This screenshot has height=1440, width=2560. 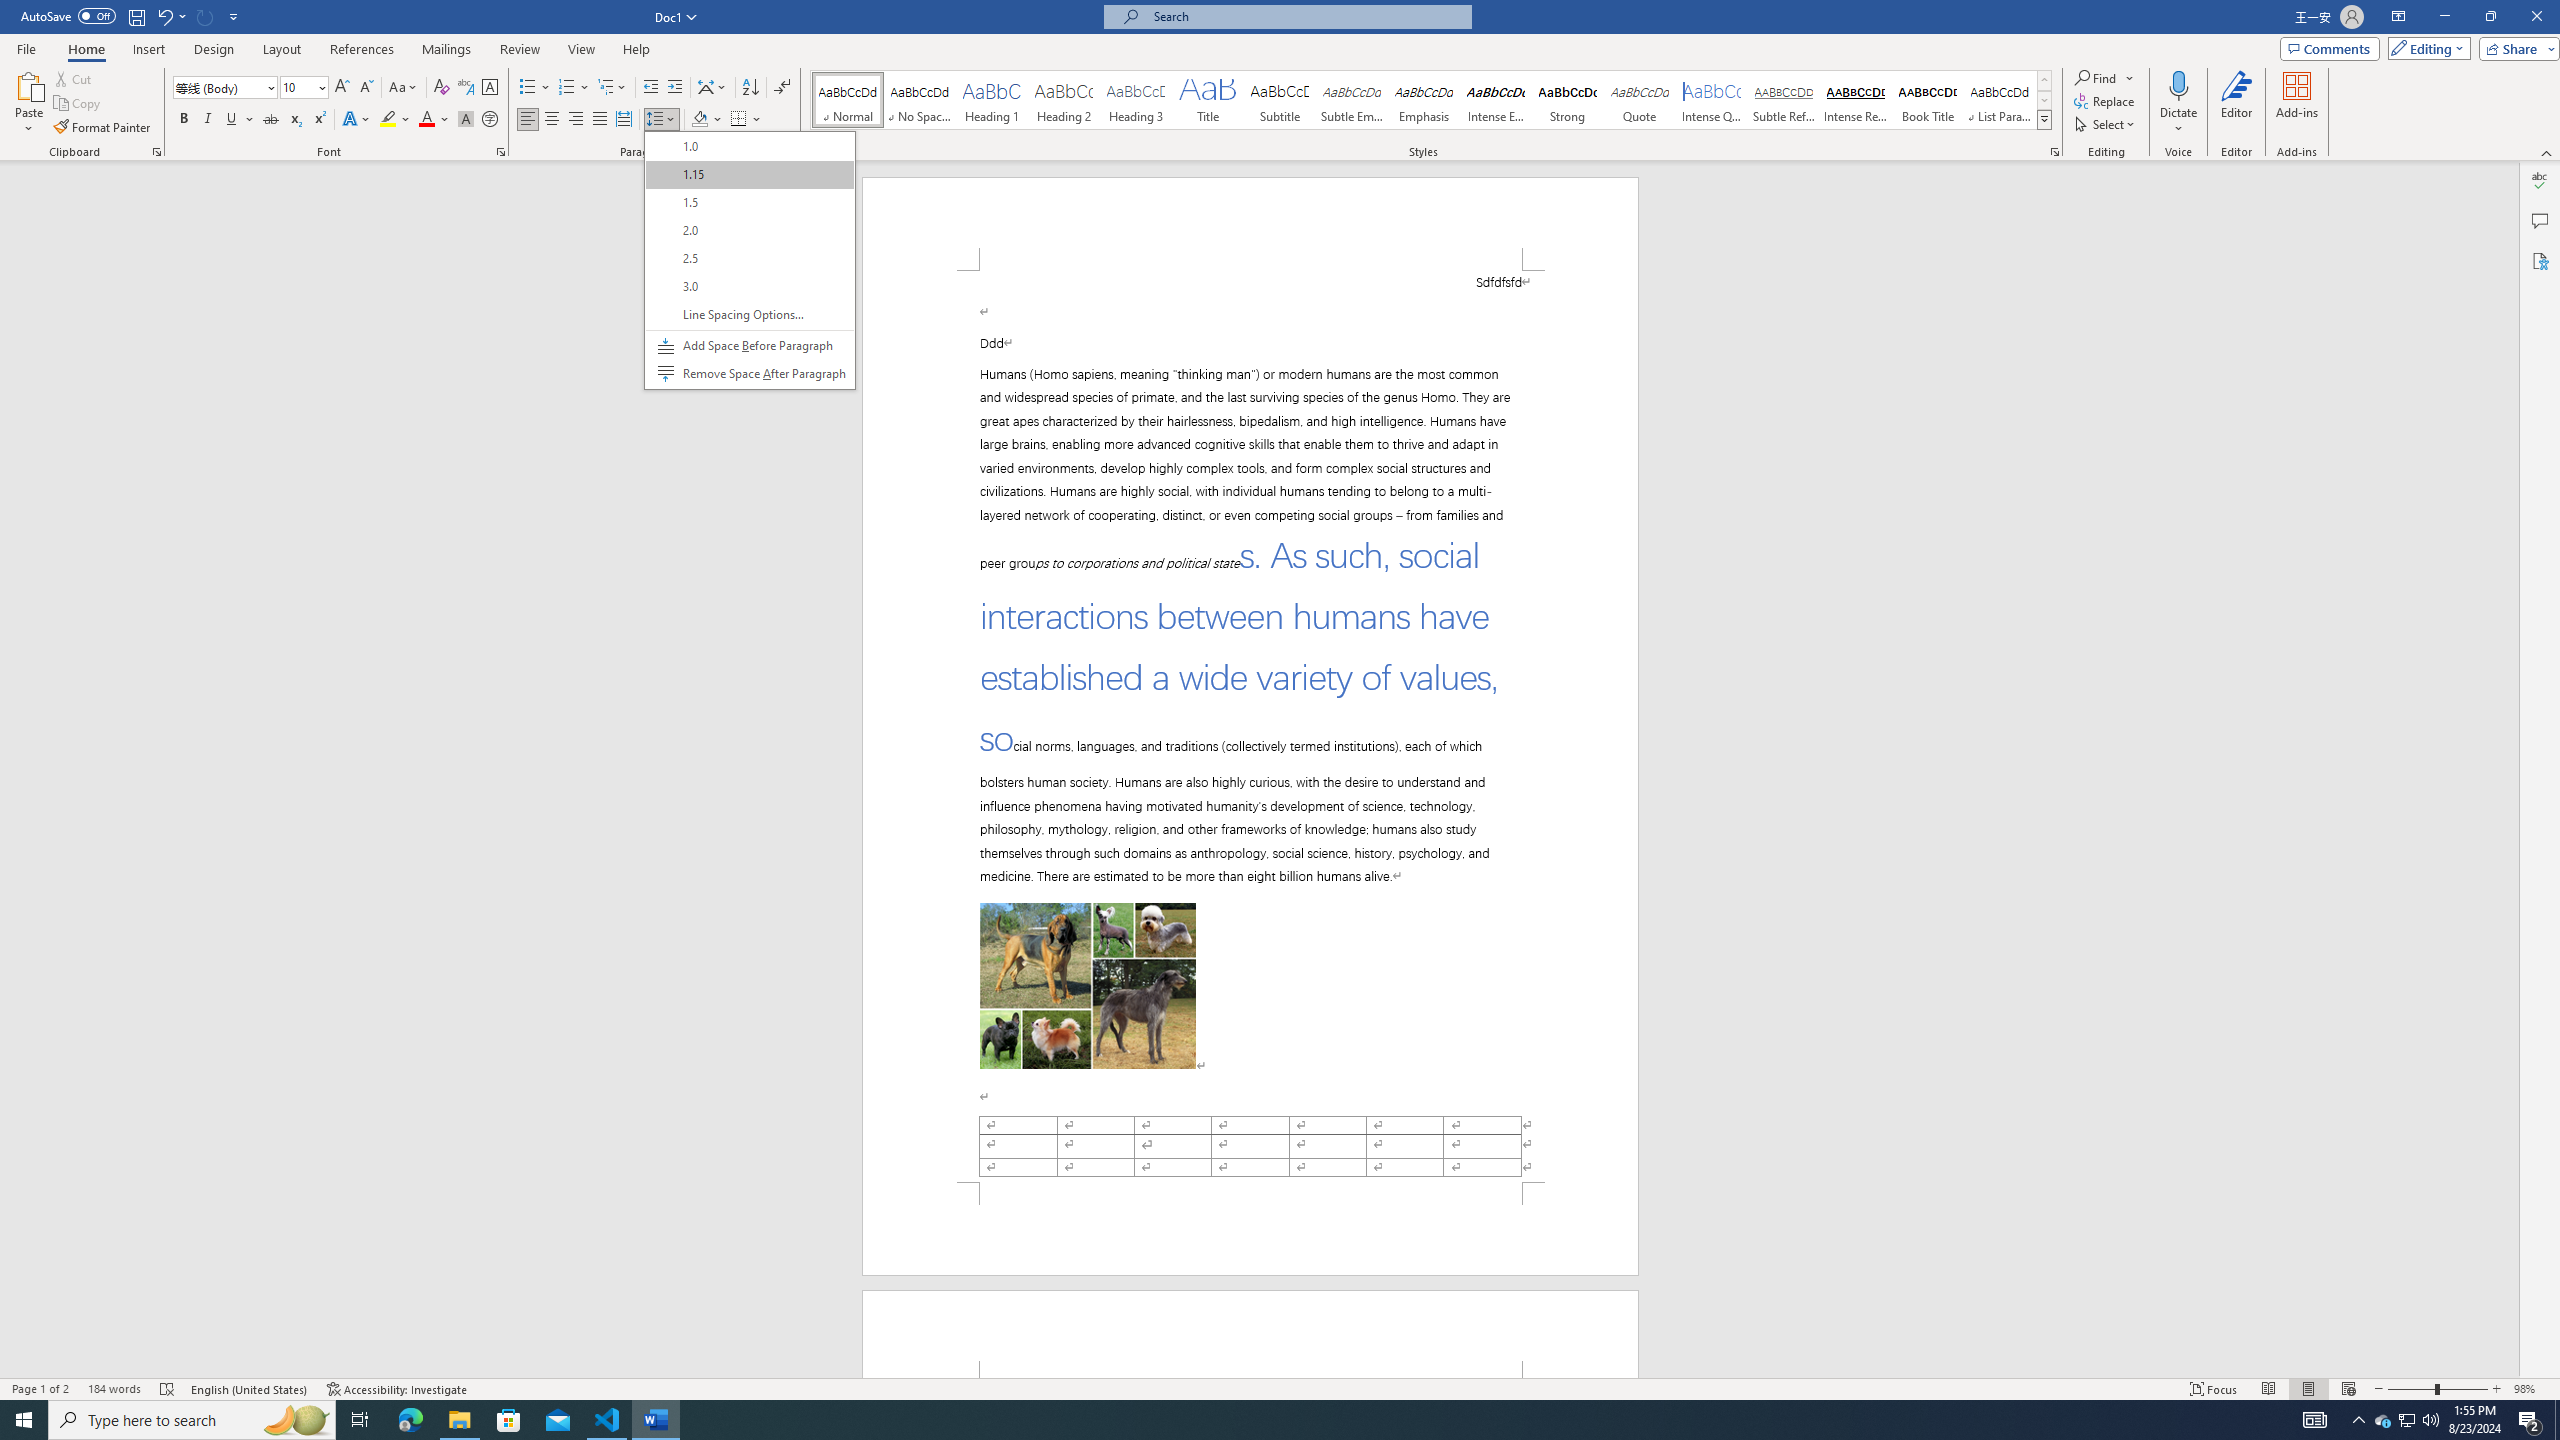 What do you see at coordinates (1351, 100) in the screenshot?
I see `Subtle Emphasis` at bounding box center [1351, 100].